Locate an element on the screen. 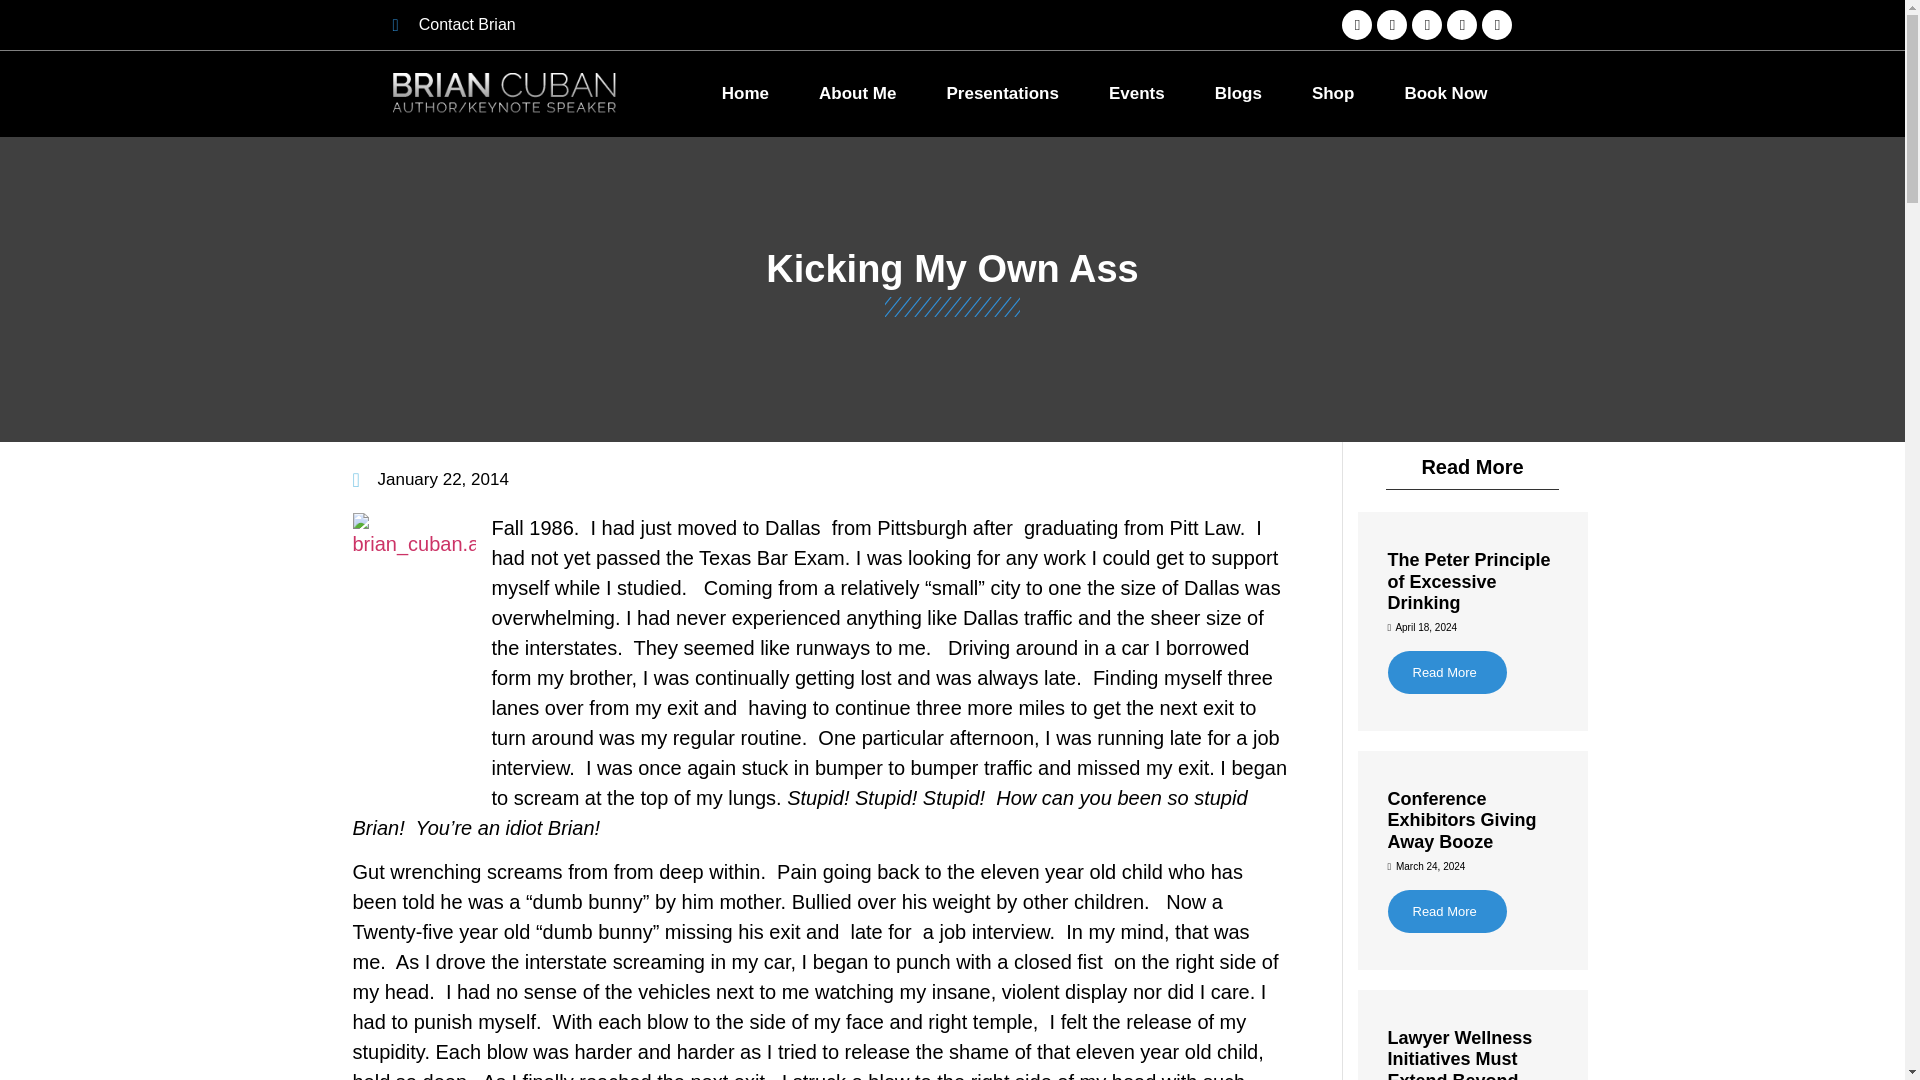 The height and width of the screenshot is (1080, 1920). Read More is located at coordinates (1448, 911).